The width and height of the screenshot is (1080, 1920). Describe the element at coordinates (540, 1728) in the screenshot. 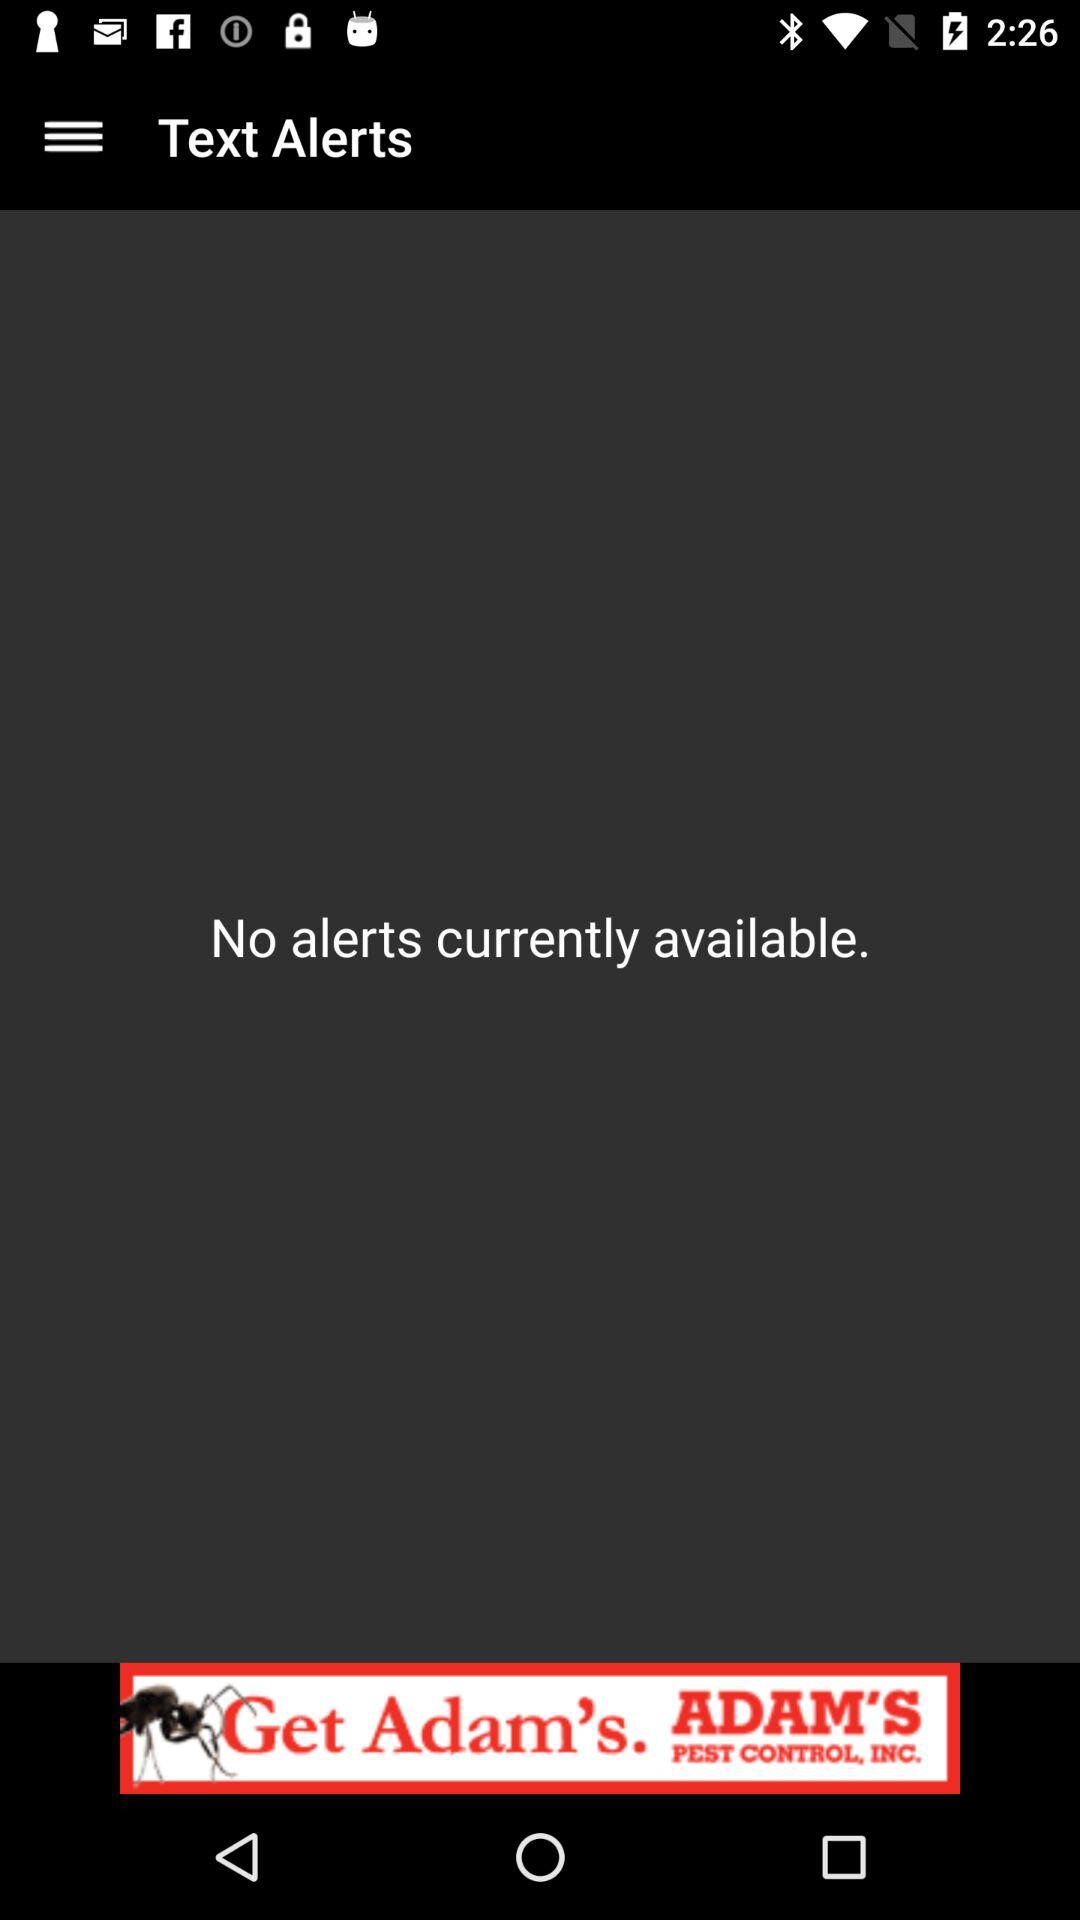

I see `launch the icon below the no alerts currently icon` at that location.